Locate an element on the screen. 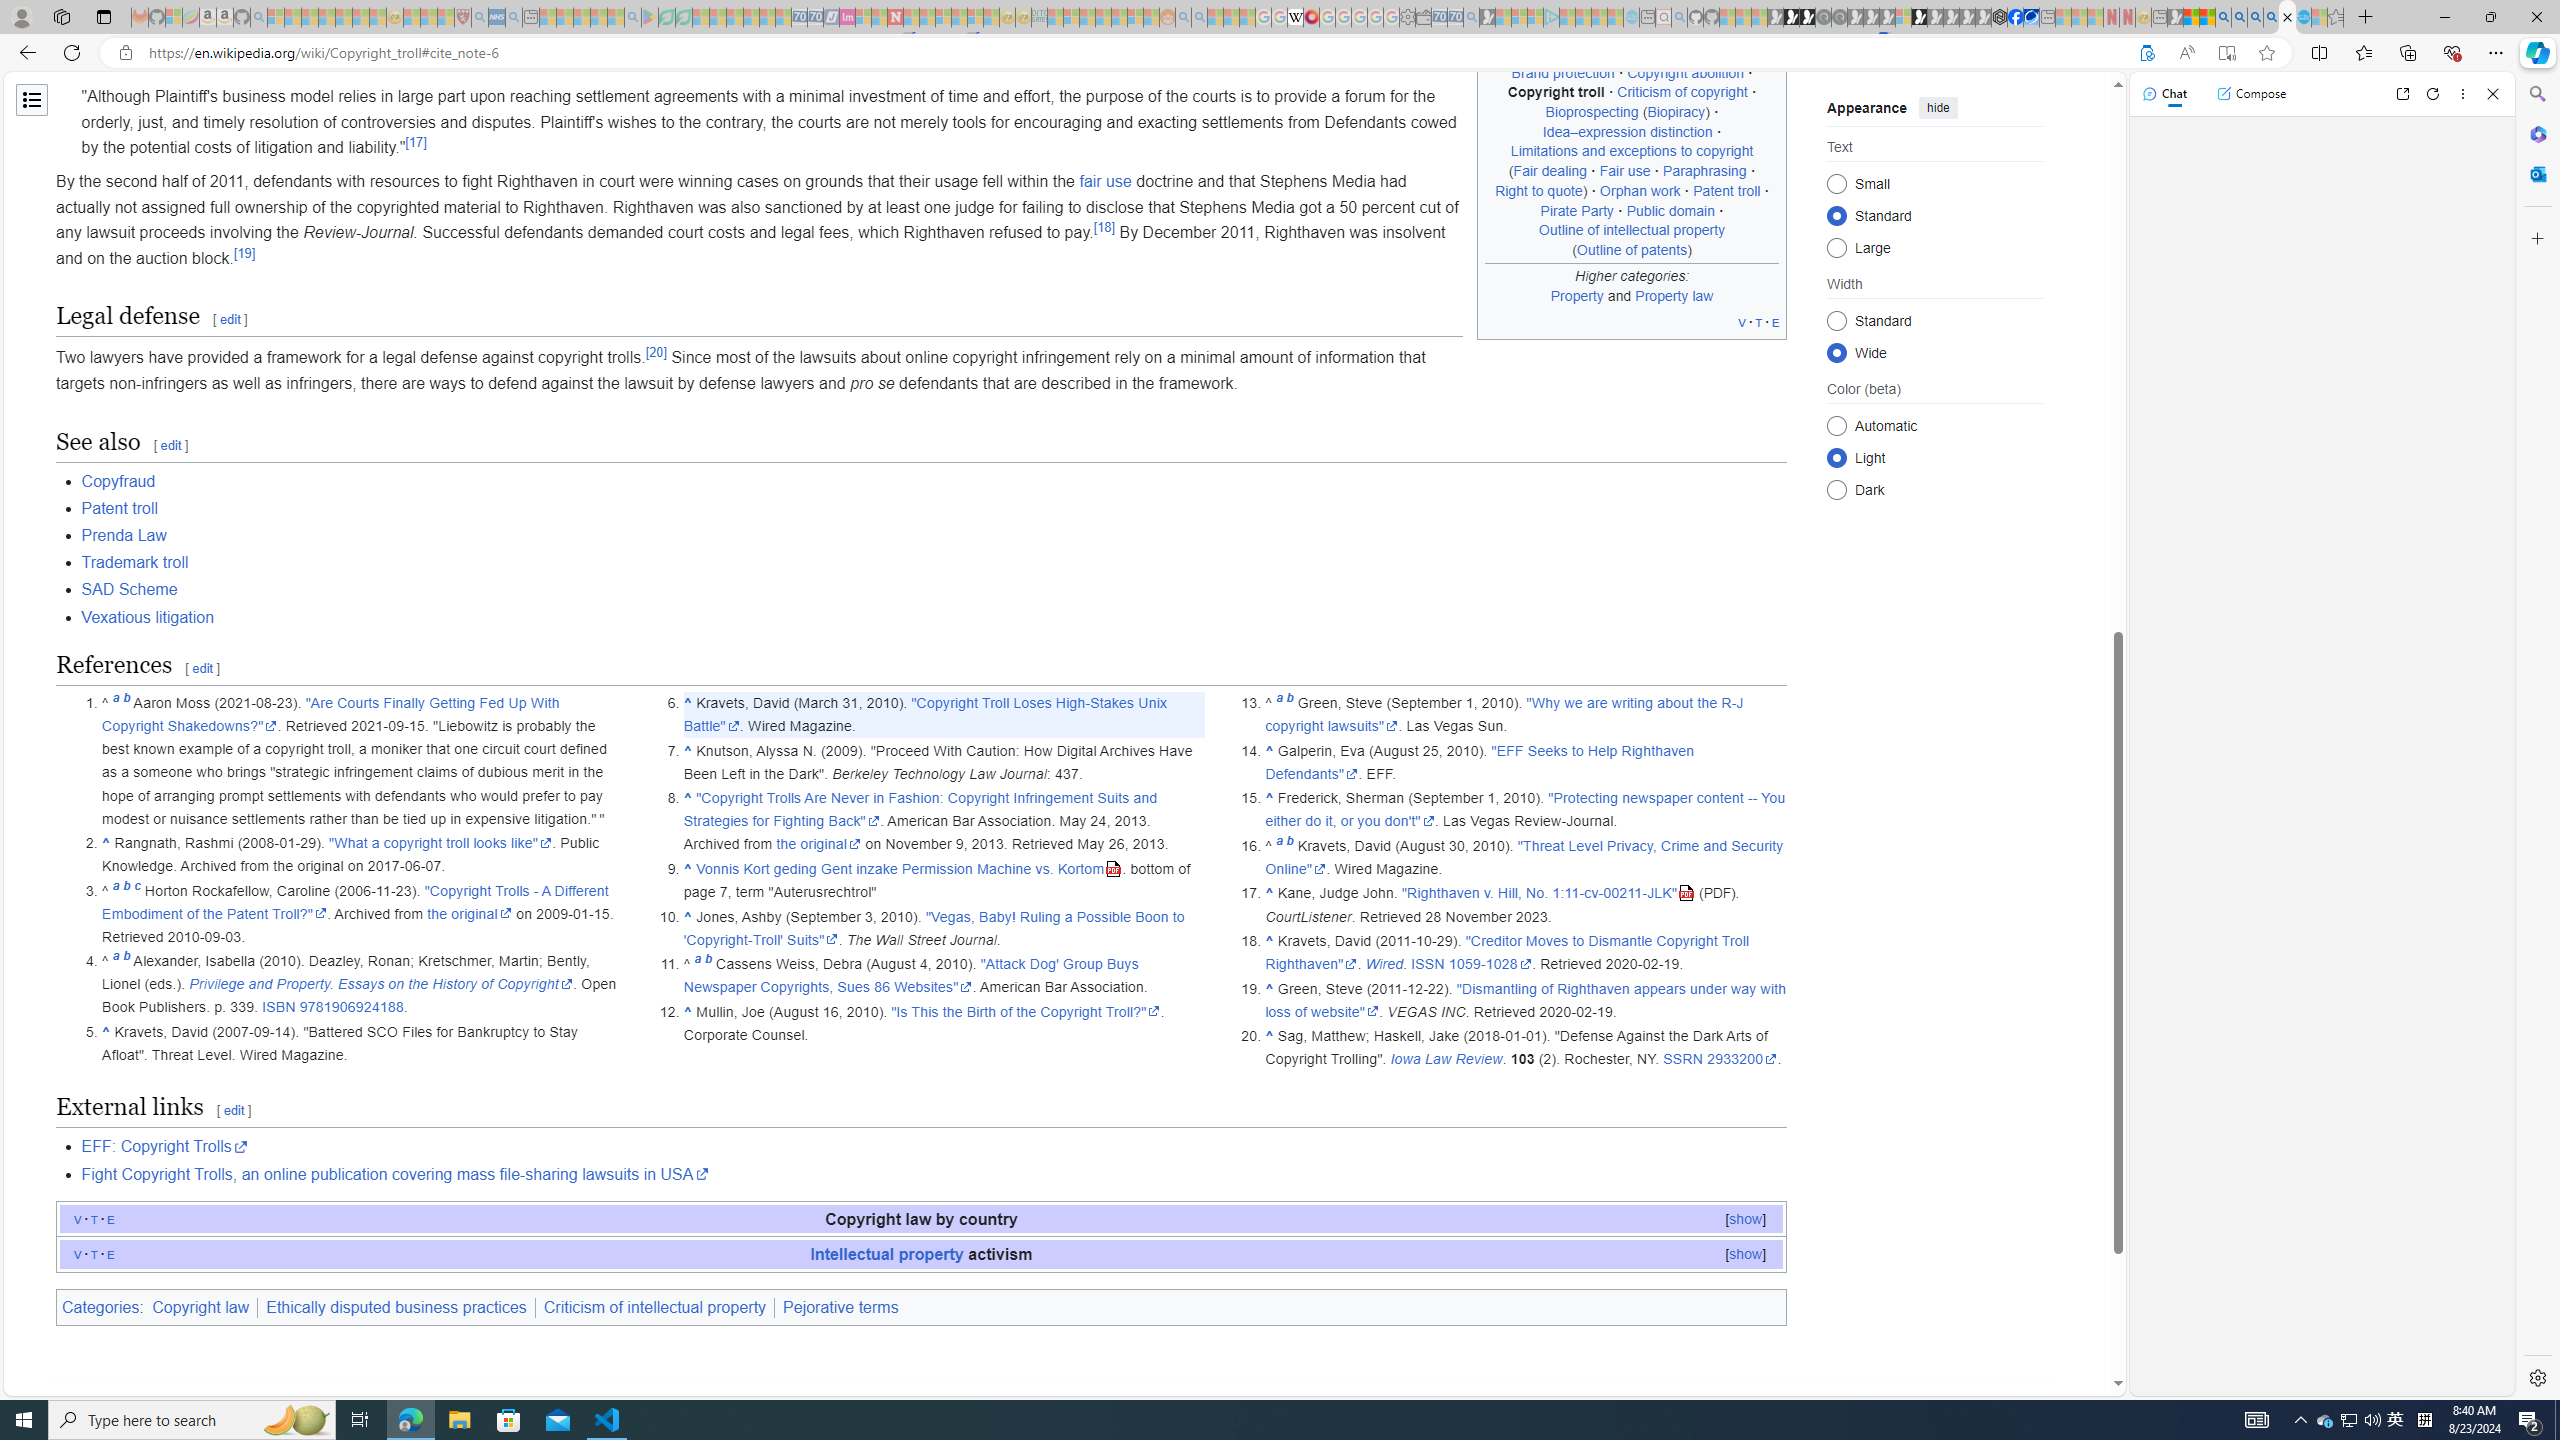 Image resolution: width=2560 pixels, height=1440 pixels. Cheap Car Rentals - Save70.com - Sleeping is located at coordinates (1455, 17).